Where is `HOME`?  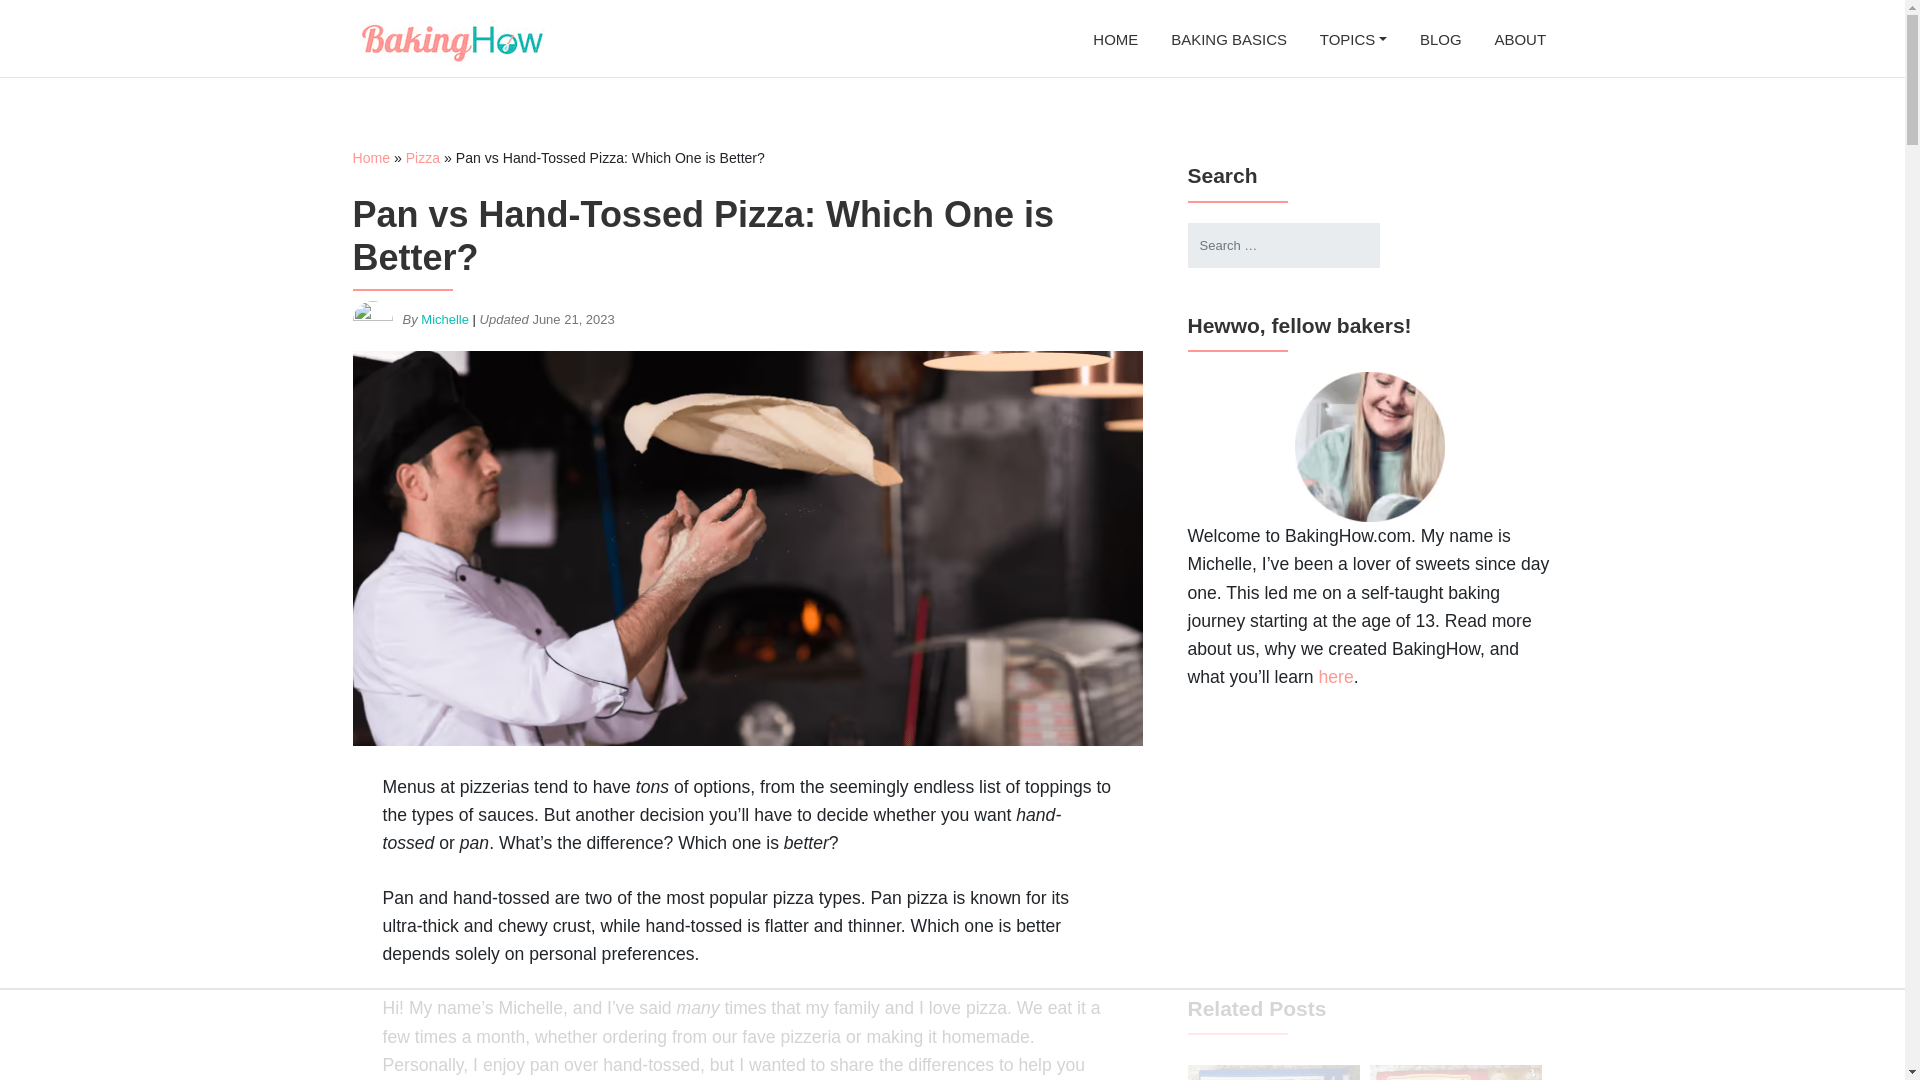
HOME is located at coordinates (1115, 38).